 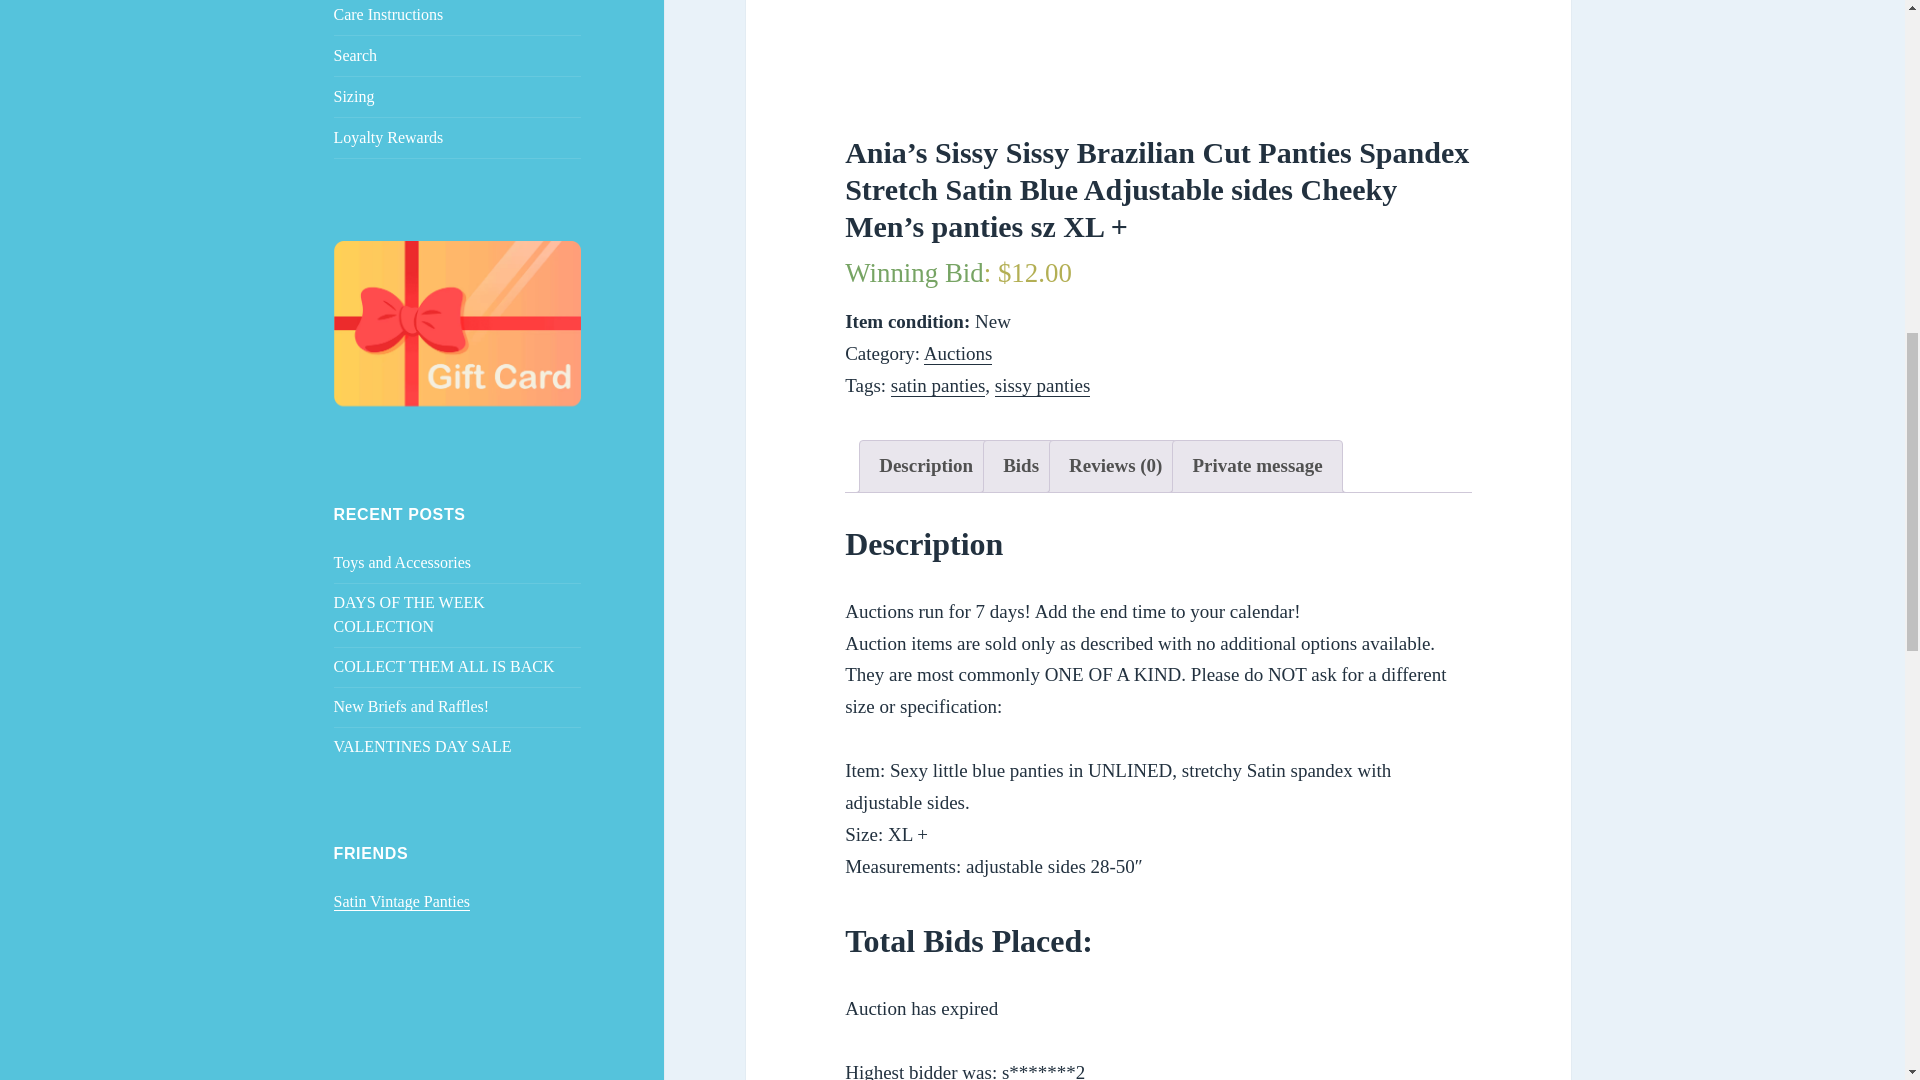 I want to click on Sizing, so click(x=458, y=96).